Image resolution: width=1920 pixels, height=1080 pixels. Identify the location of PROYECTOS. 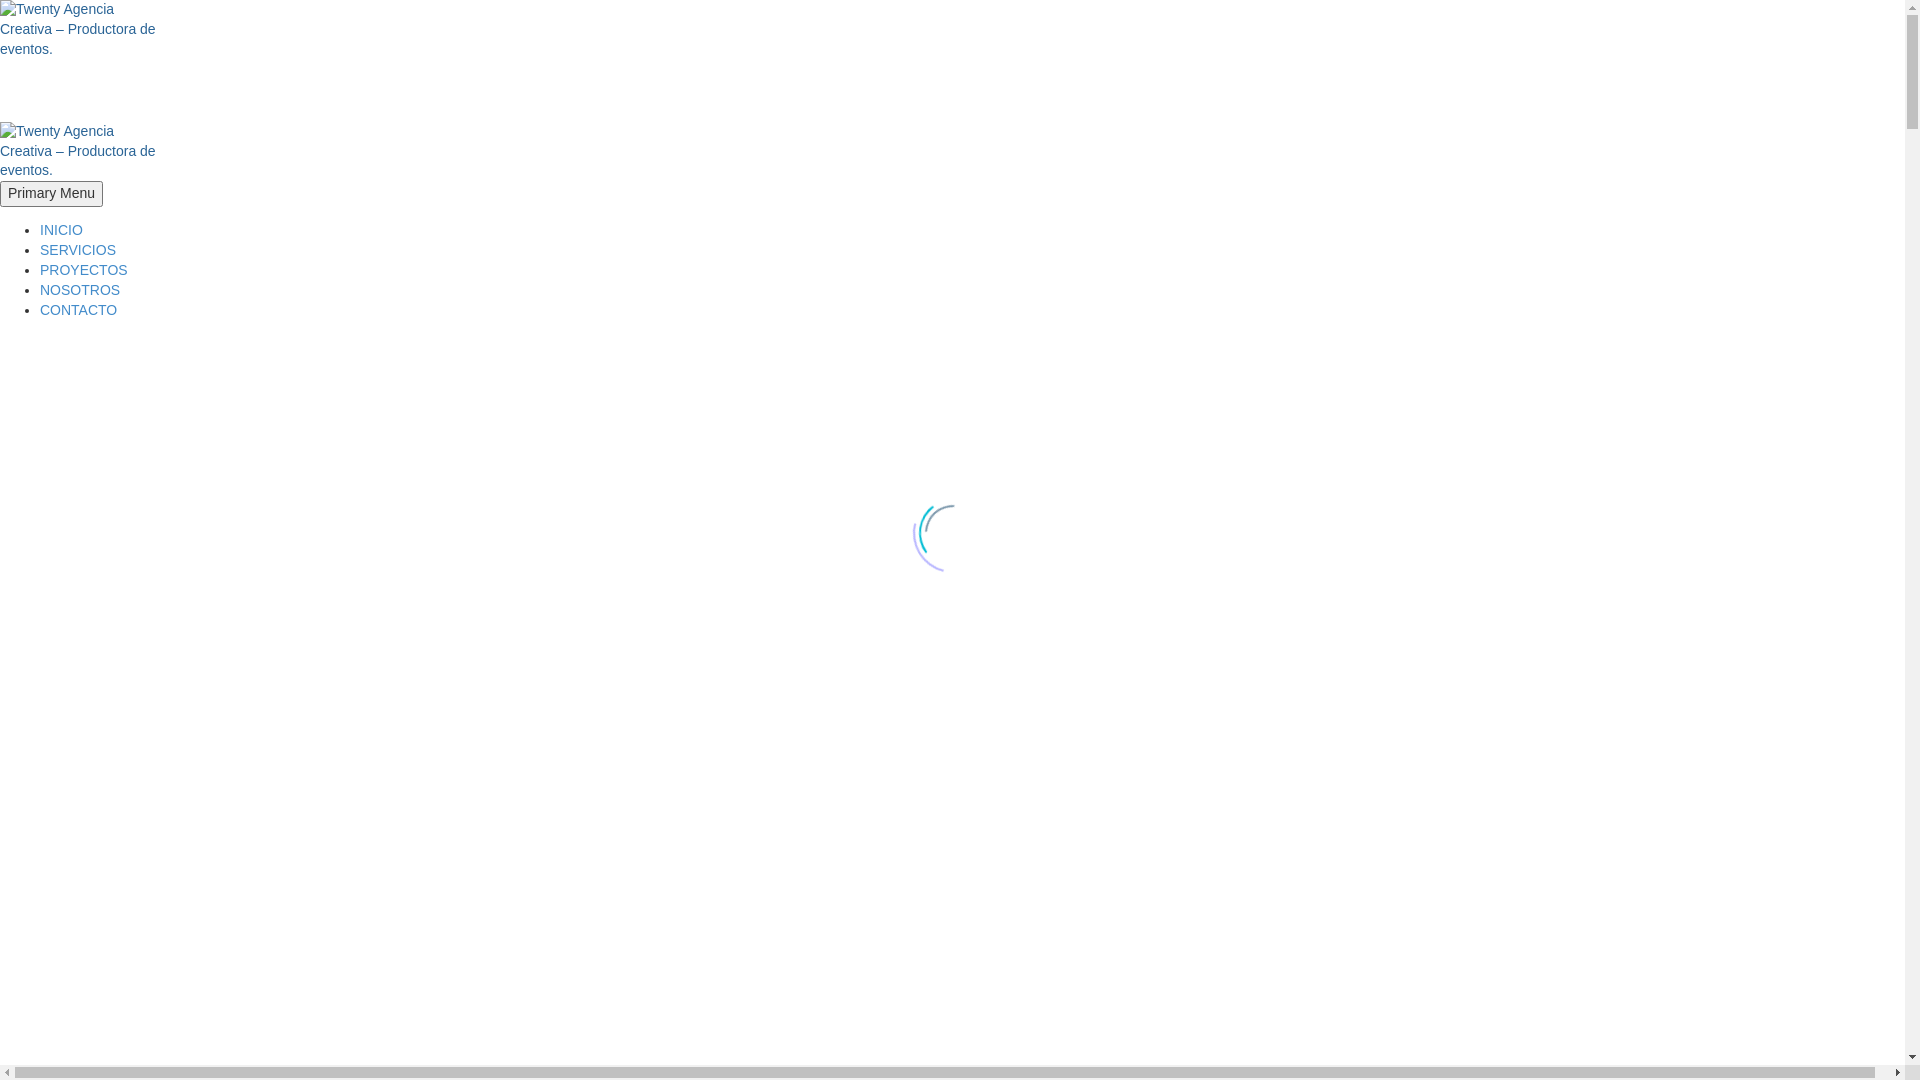
(84, 270).